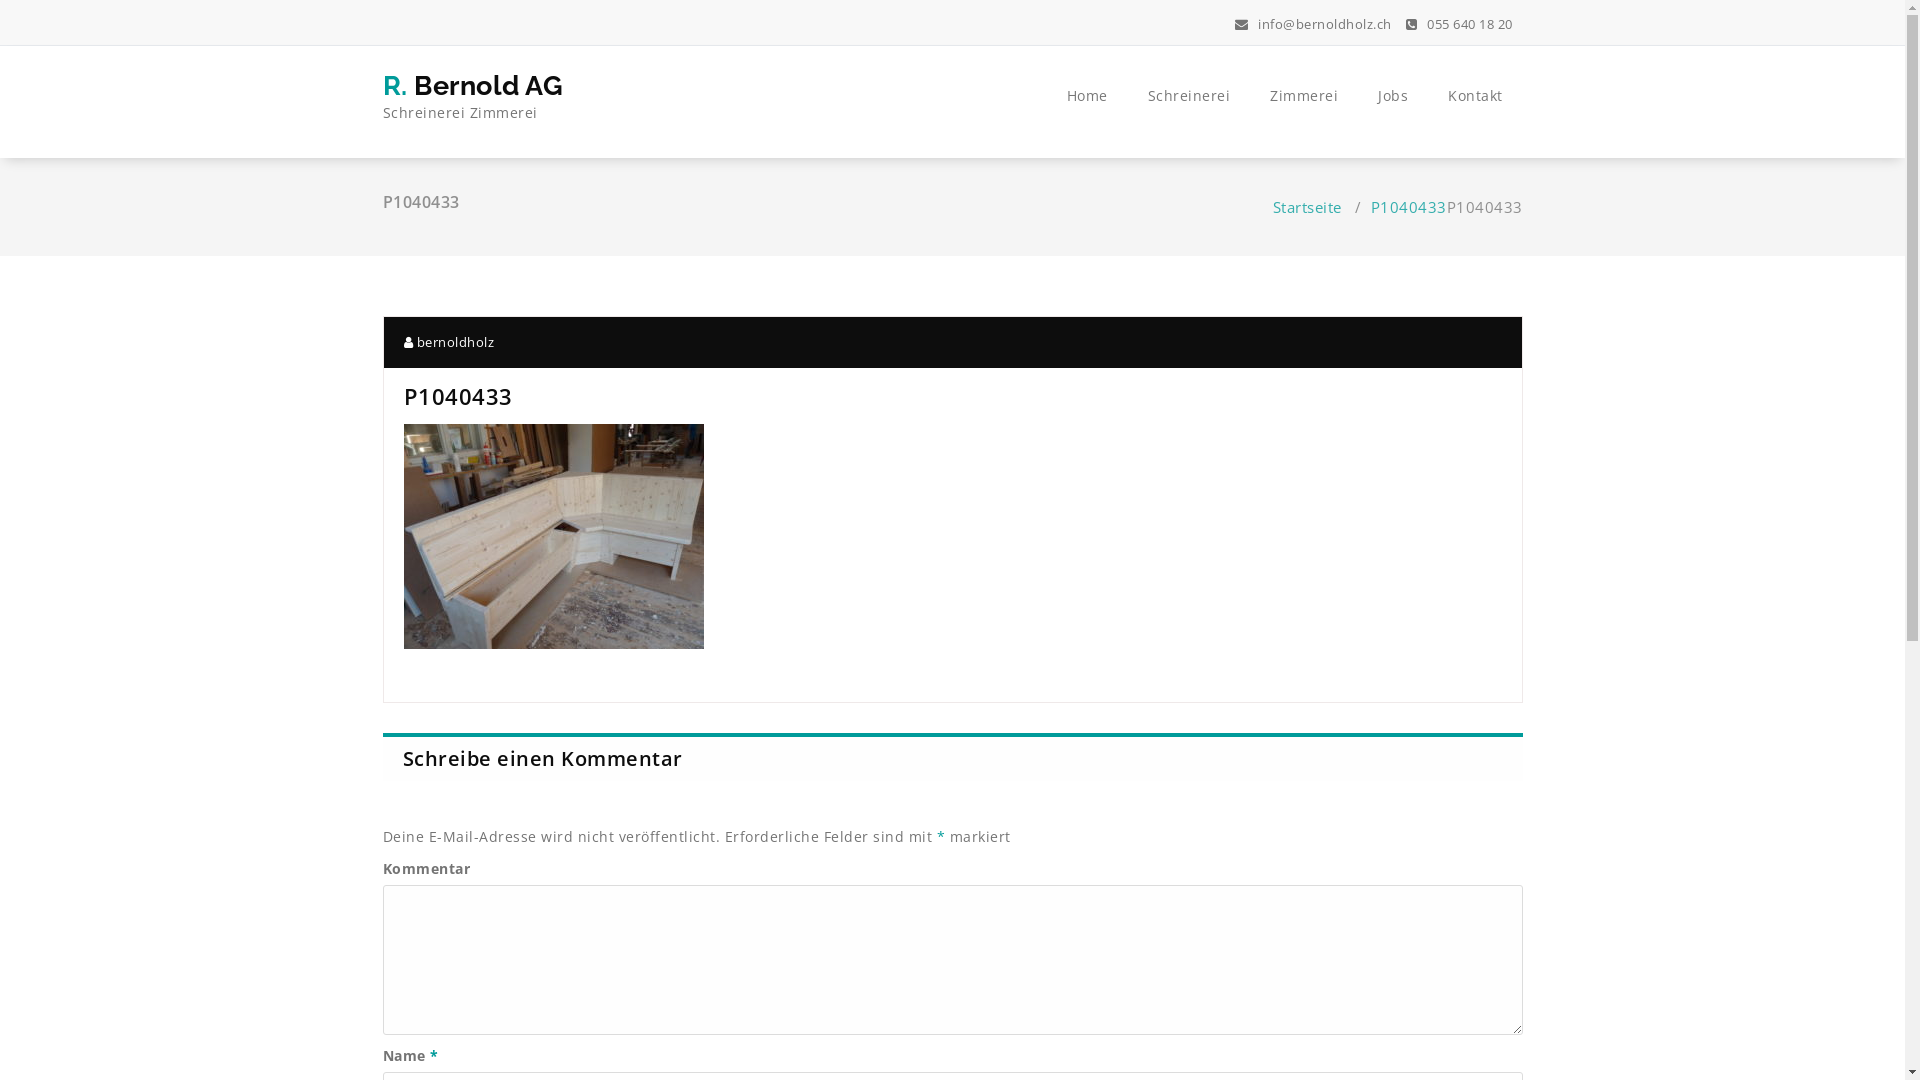 Image resolution: width=1920 pixels, height=1080 pixels. Describe the element at coordinates (474, 102) in the screenshot. I see `R. Bernold AG
Schreinerei Zimmerei` at that location.